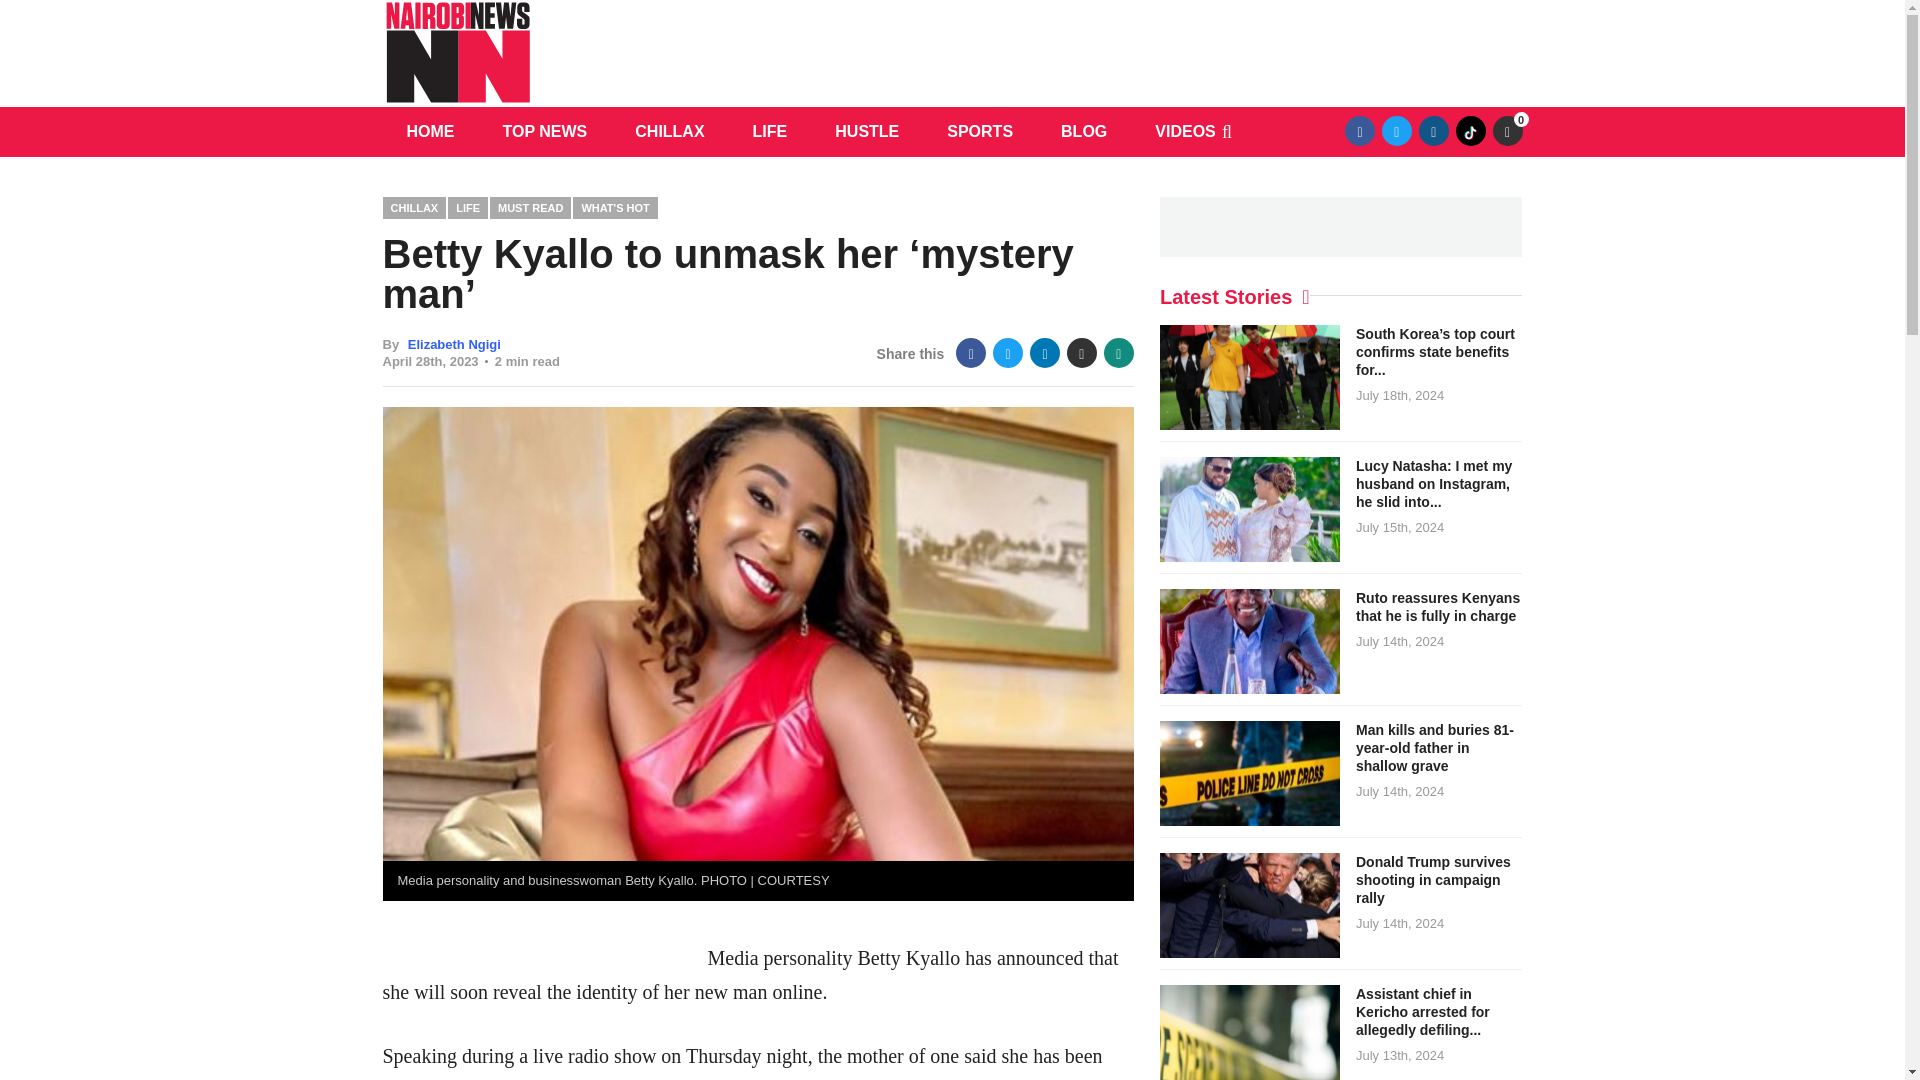 Image resolution: width=1920 pixels, height=1080 pixels. I want to click on Elizabeth Ngigi, so click(454, 344).